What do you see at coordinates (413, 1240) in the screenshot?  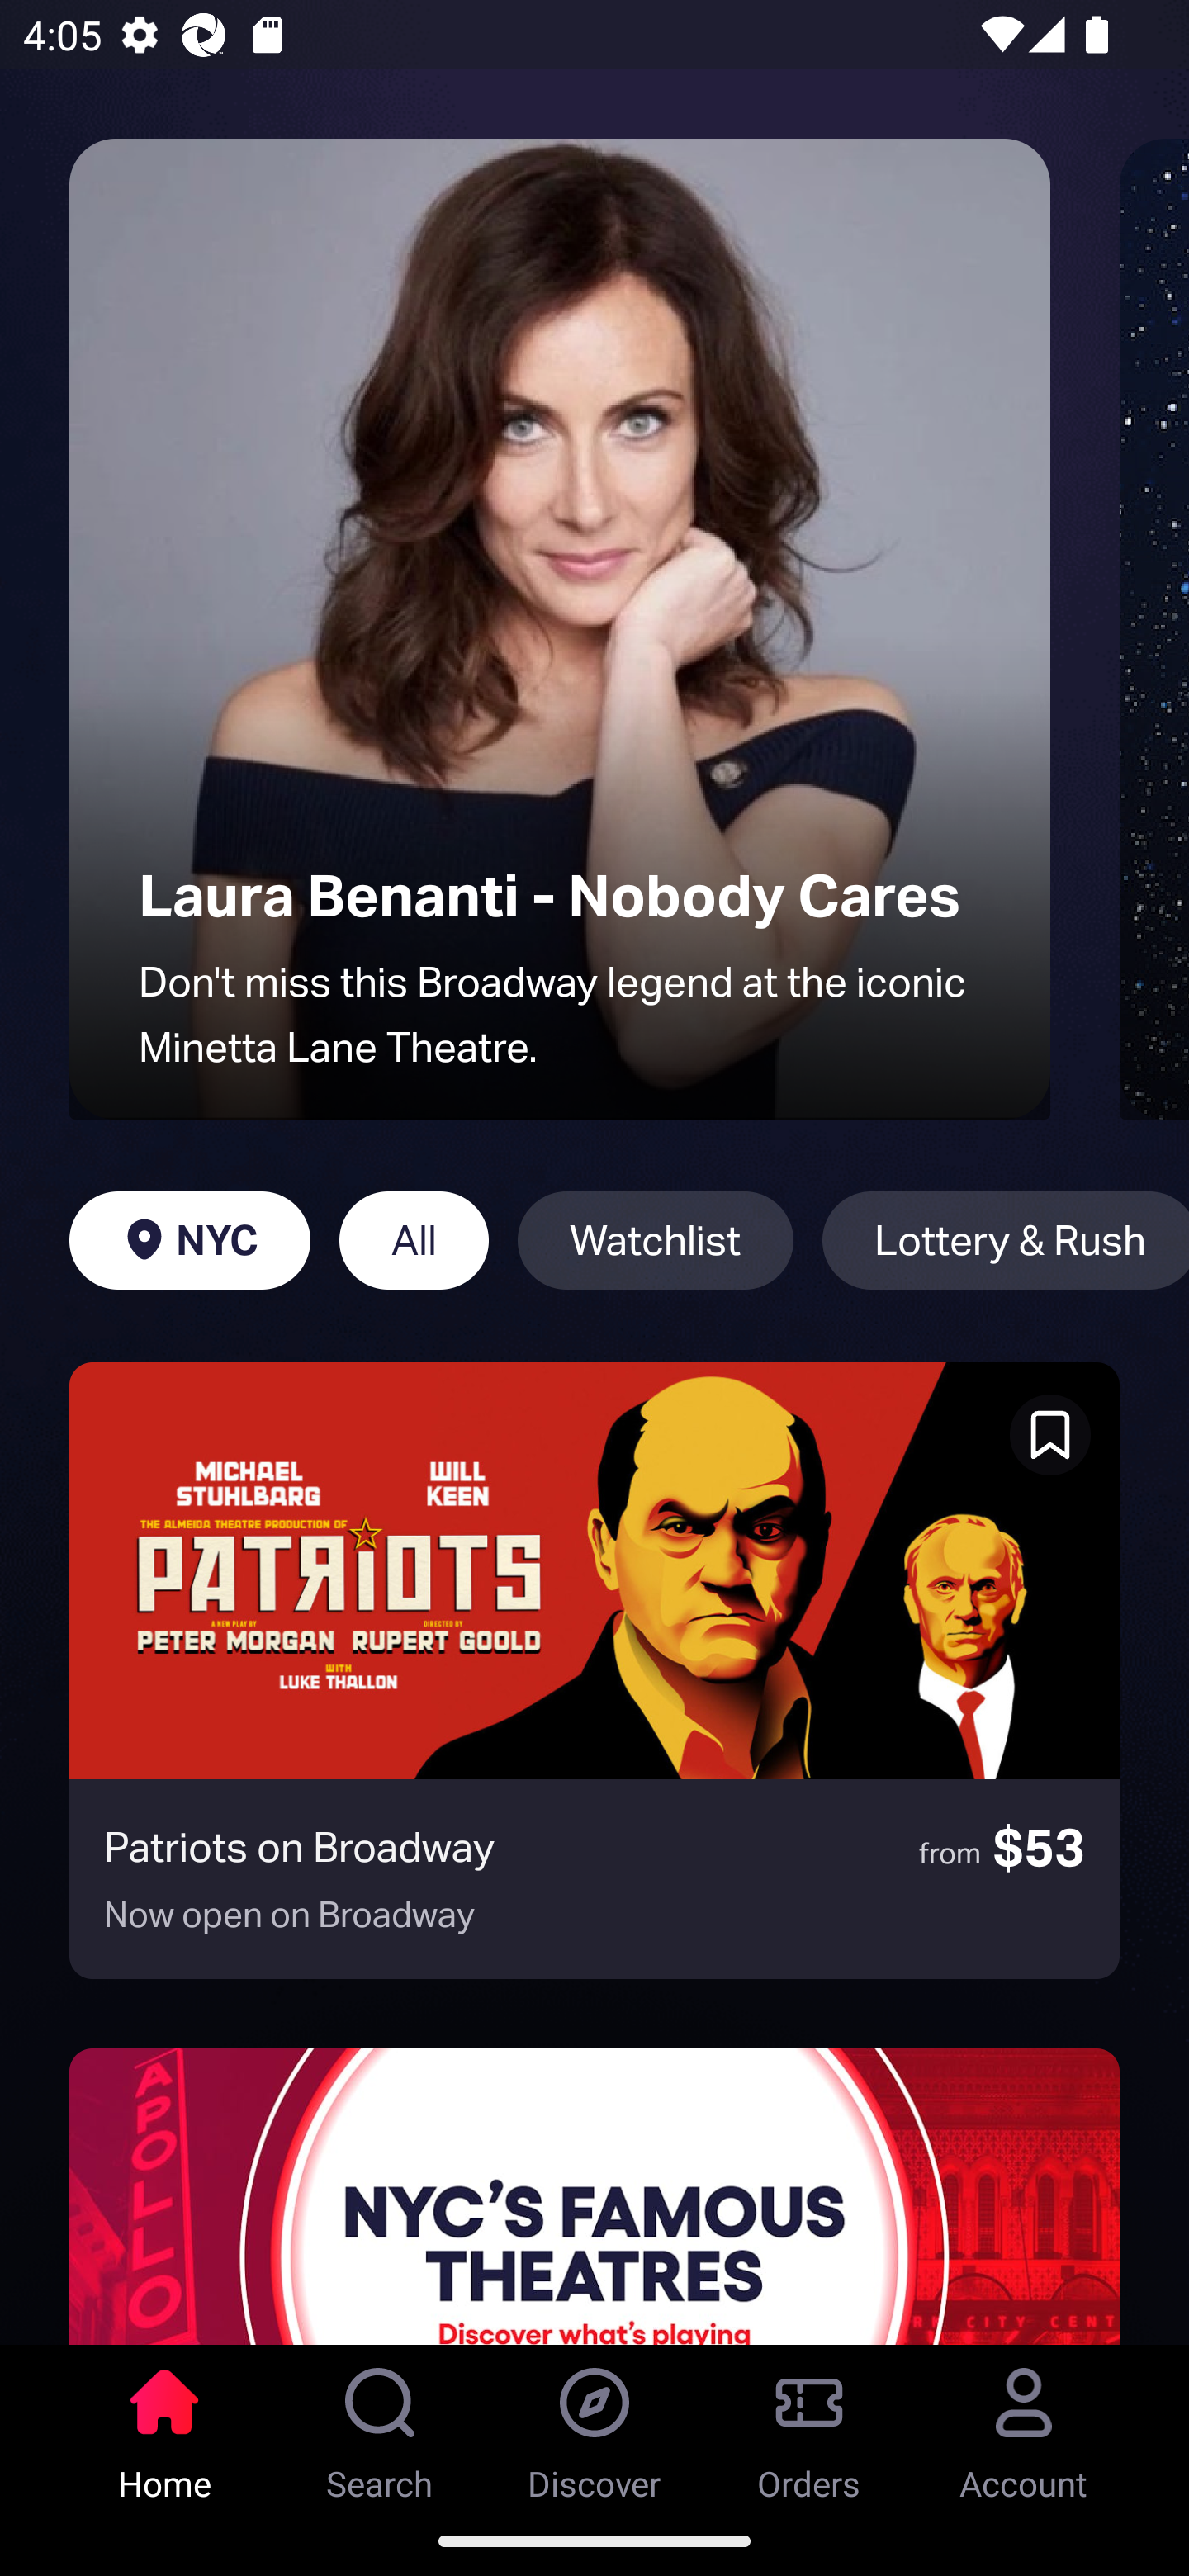 I see `All` at bounding box center [413, 1240].